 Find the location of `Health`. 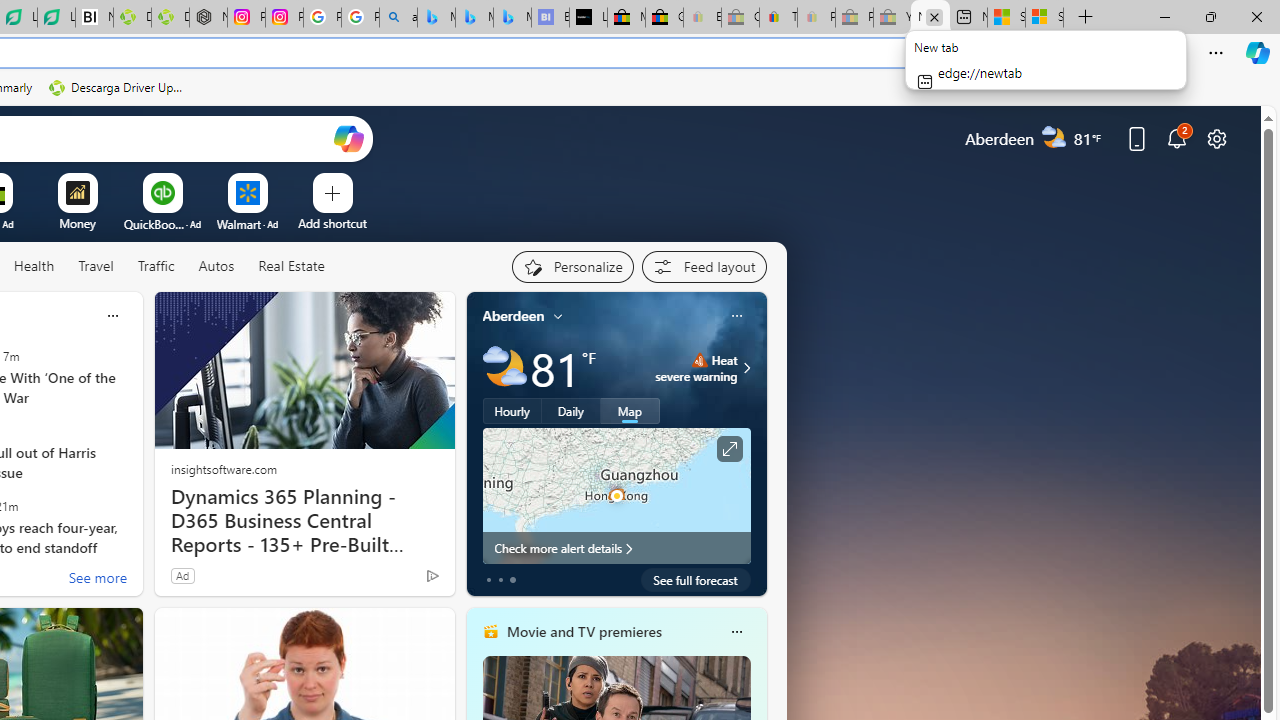

Health is located at coordinates (34, 267).